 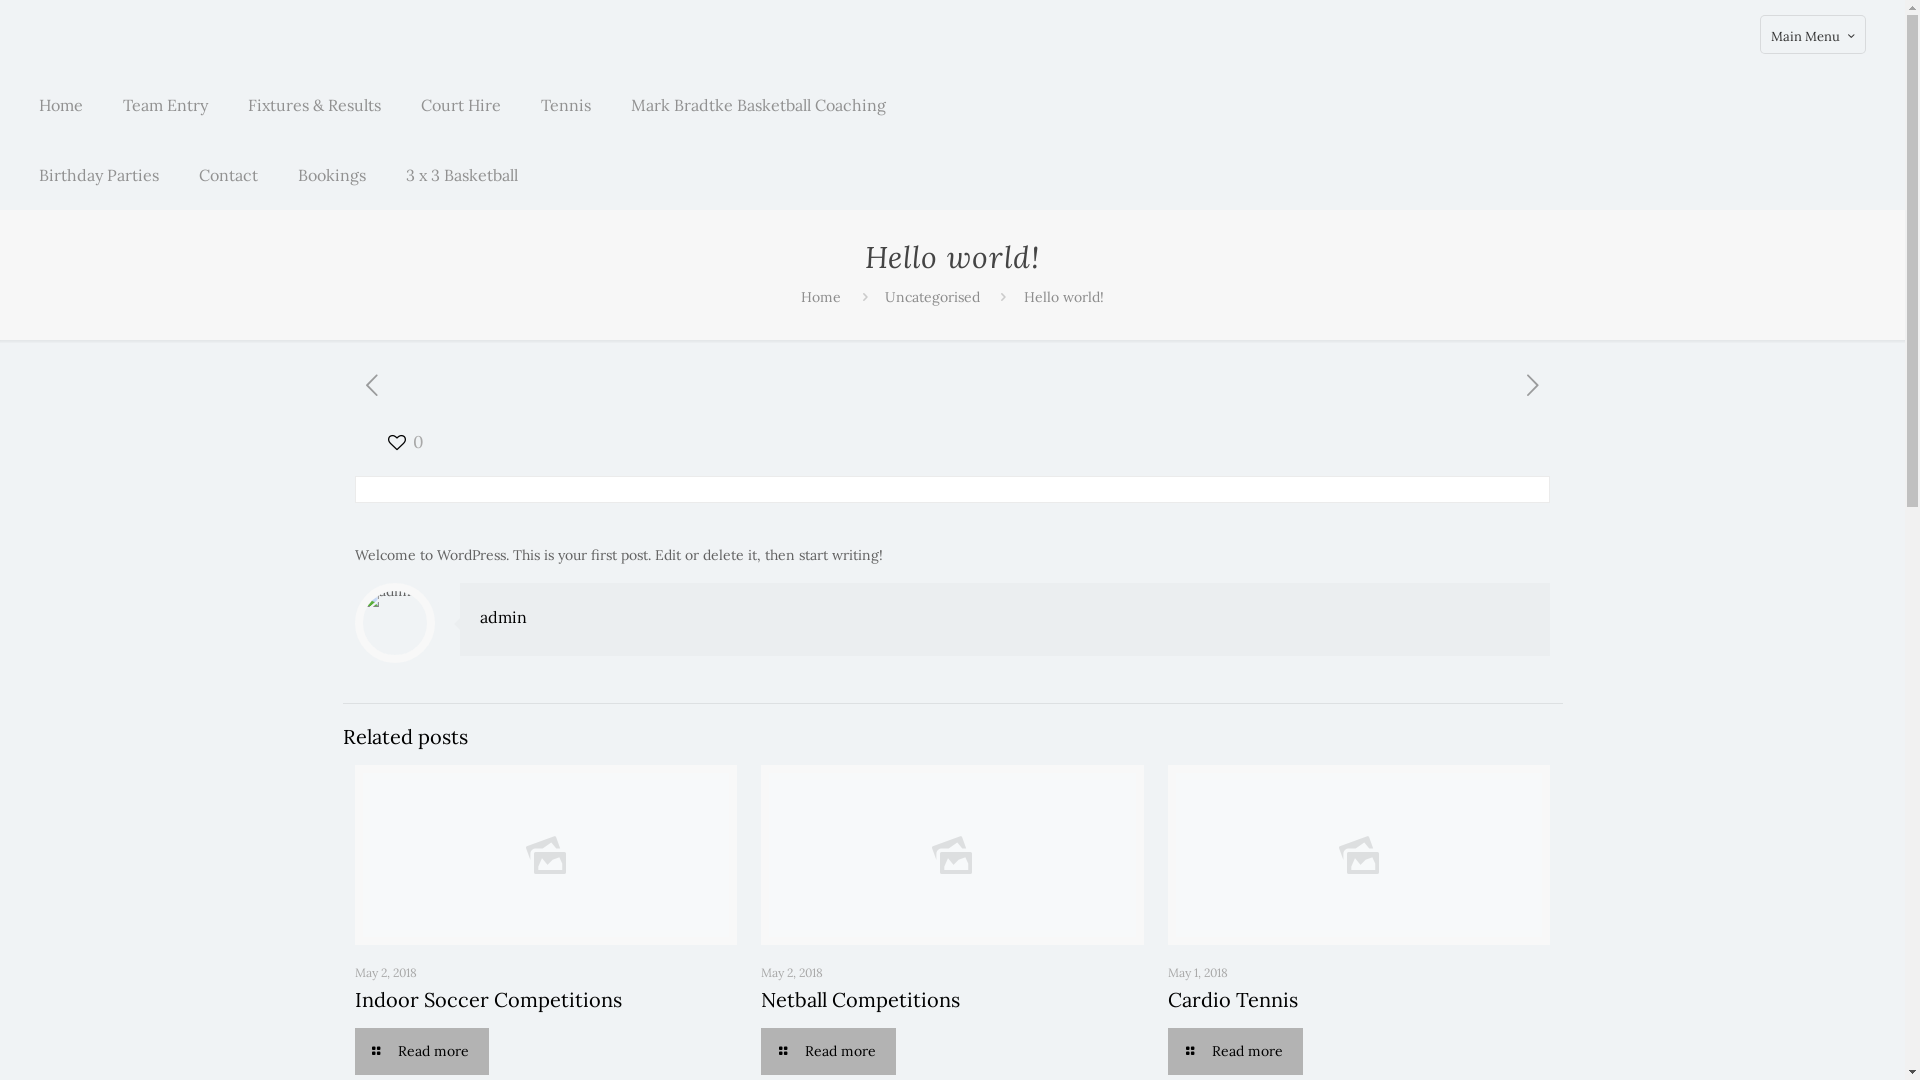 I want to click on Team Entry, so click(x=166, y=105).